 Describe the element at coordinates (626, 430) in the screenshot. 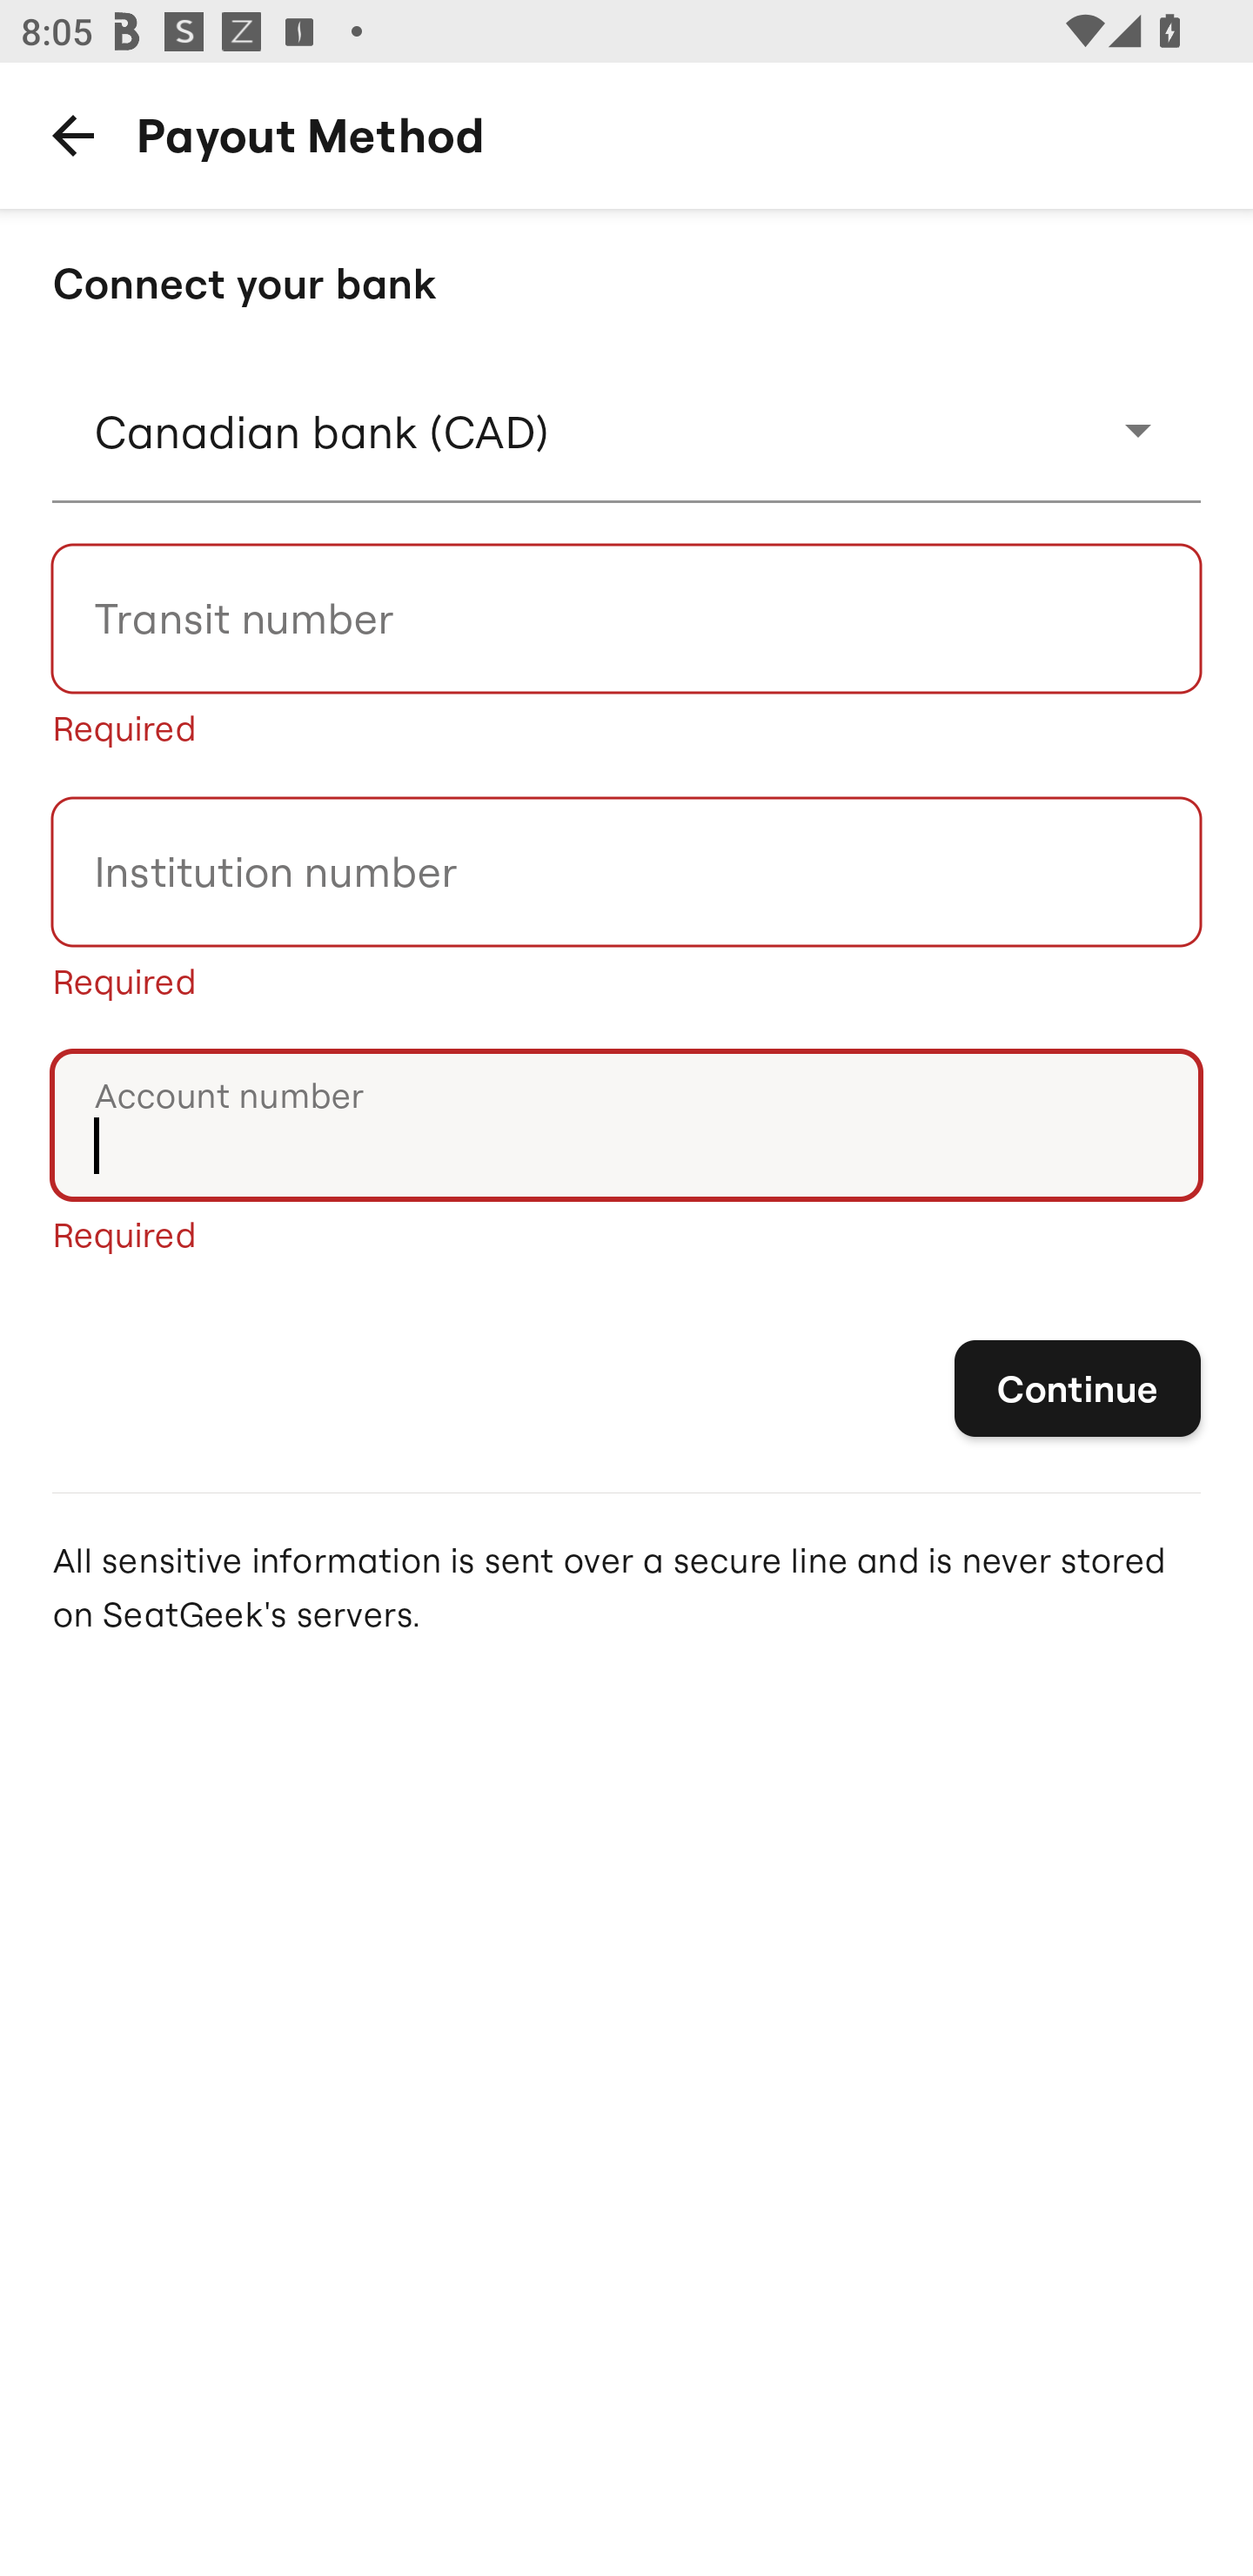

I see `Dropdown menu Canadian bank (CAD)` at that location.